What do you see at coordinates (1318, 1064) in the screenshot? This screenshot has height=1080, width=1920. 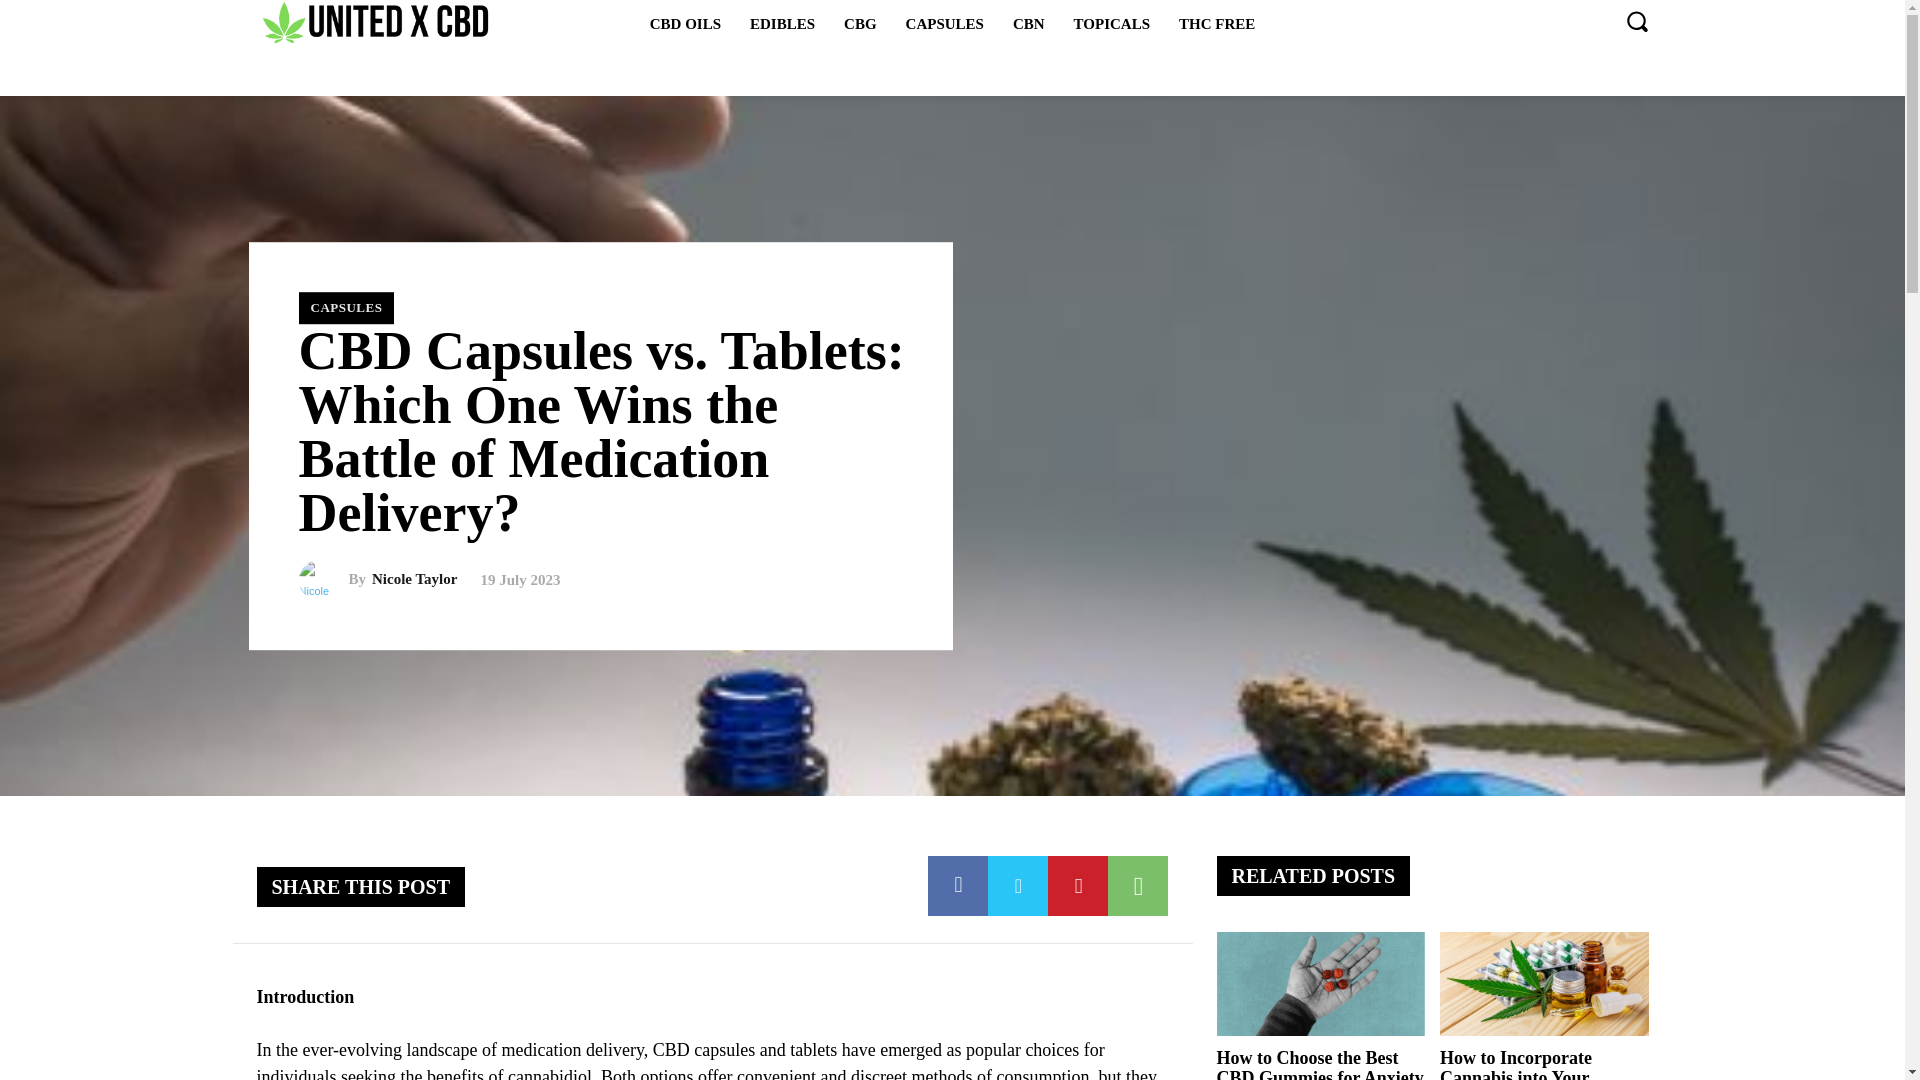 I see `How to Choose the Best CBD Gummies for Anxiety Relief` at bounding box center [1318, 1064].